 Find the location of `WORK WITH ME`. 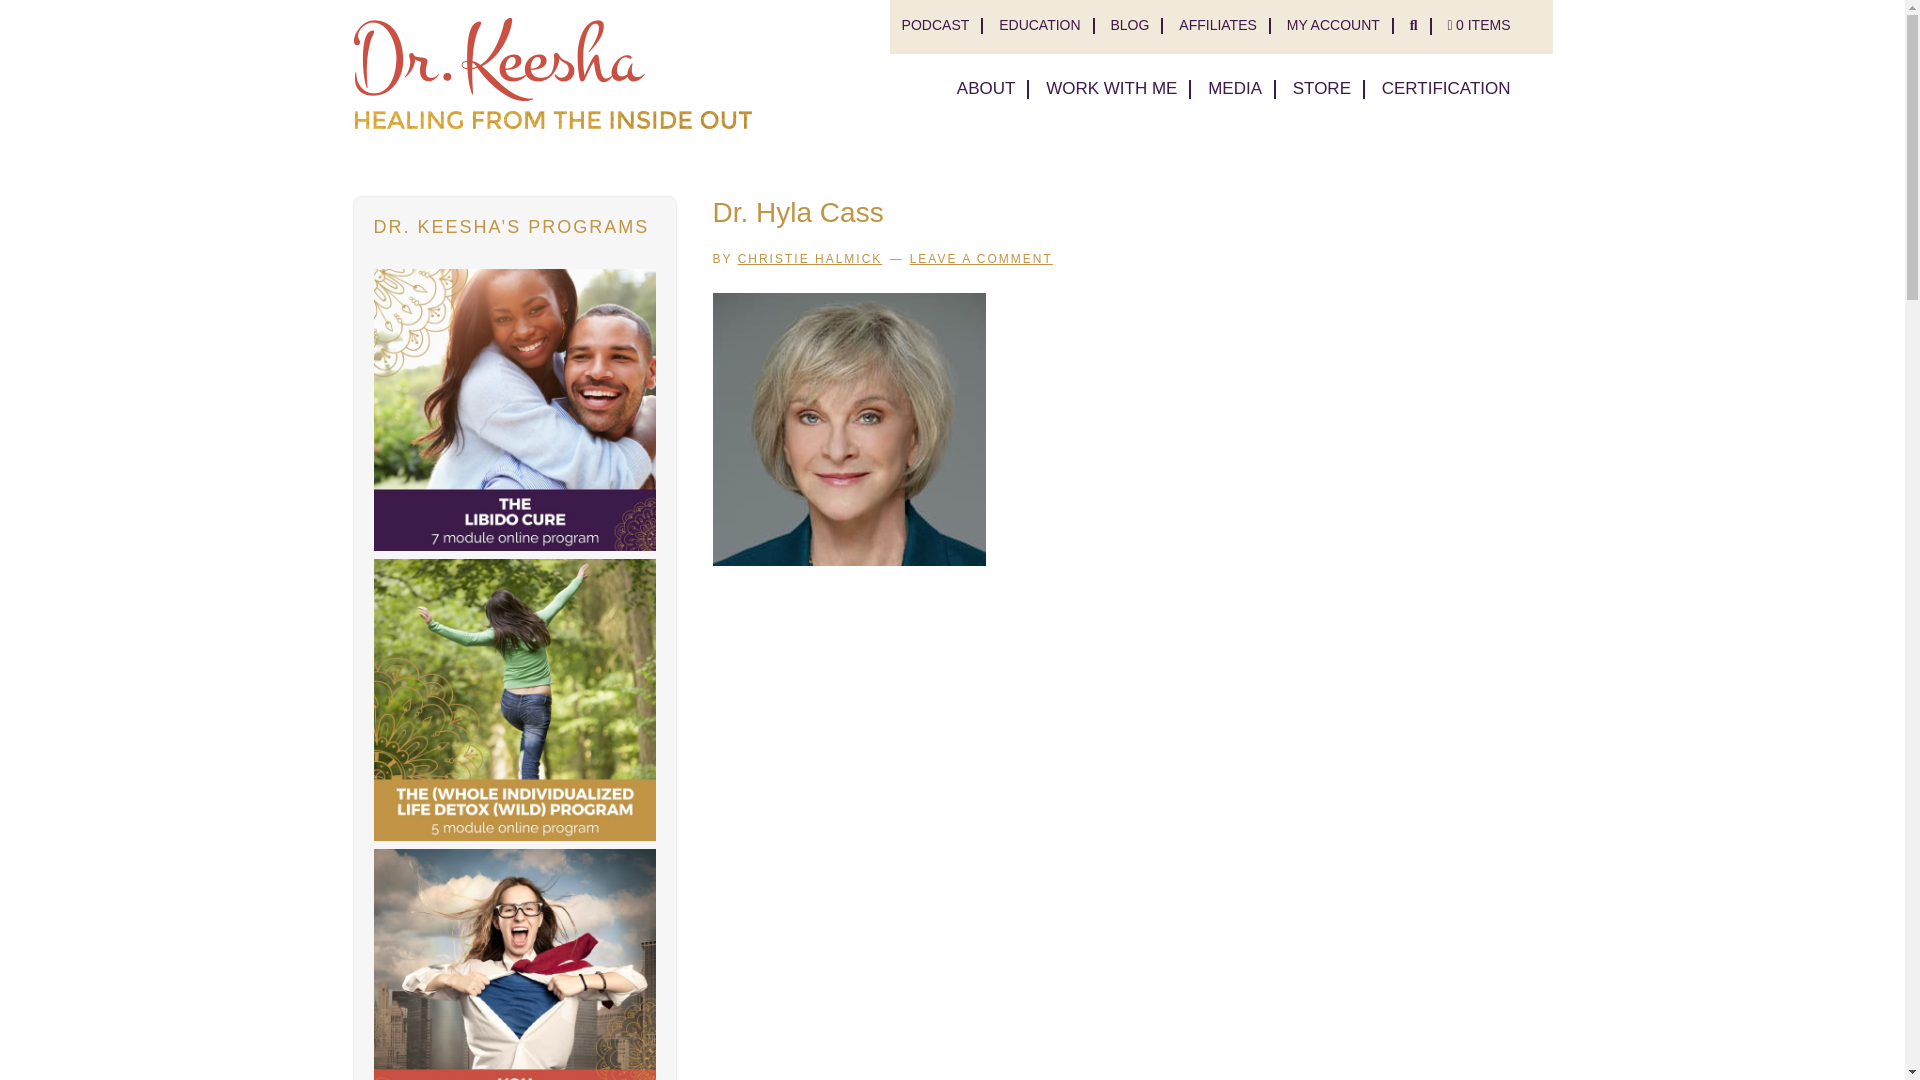

WORK WITH ME is located at coordinates (1111, 89).